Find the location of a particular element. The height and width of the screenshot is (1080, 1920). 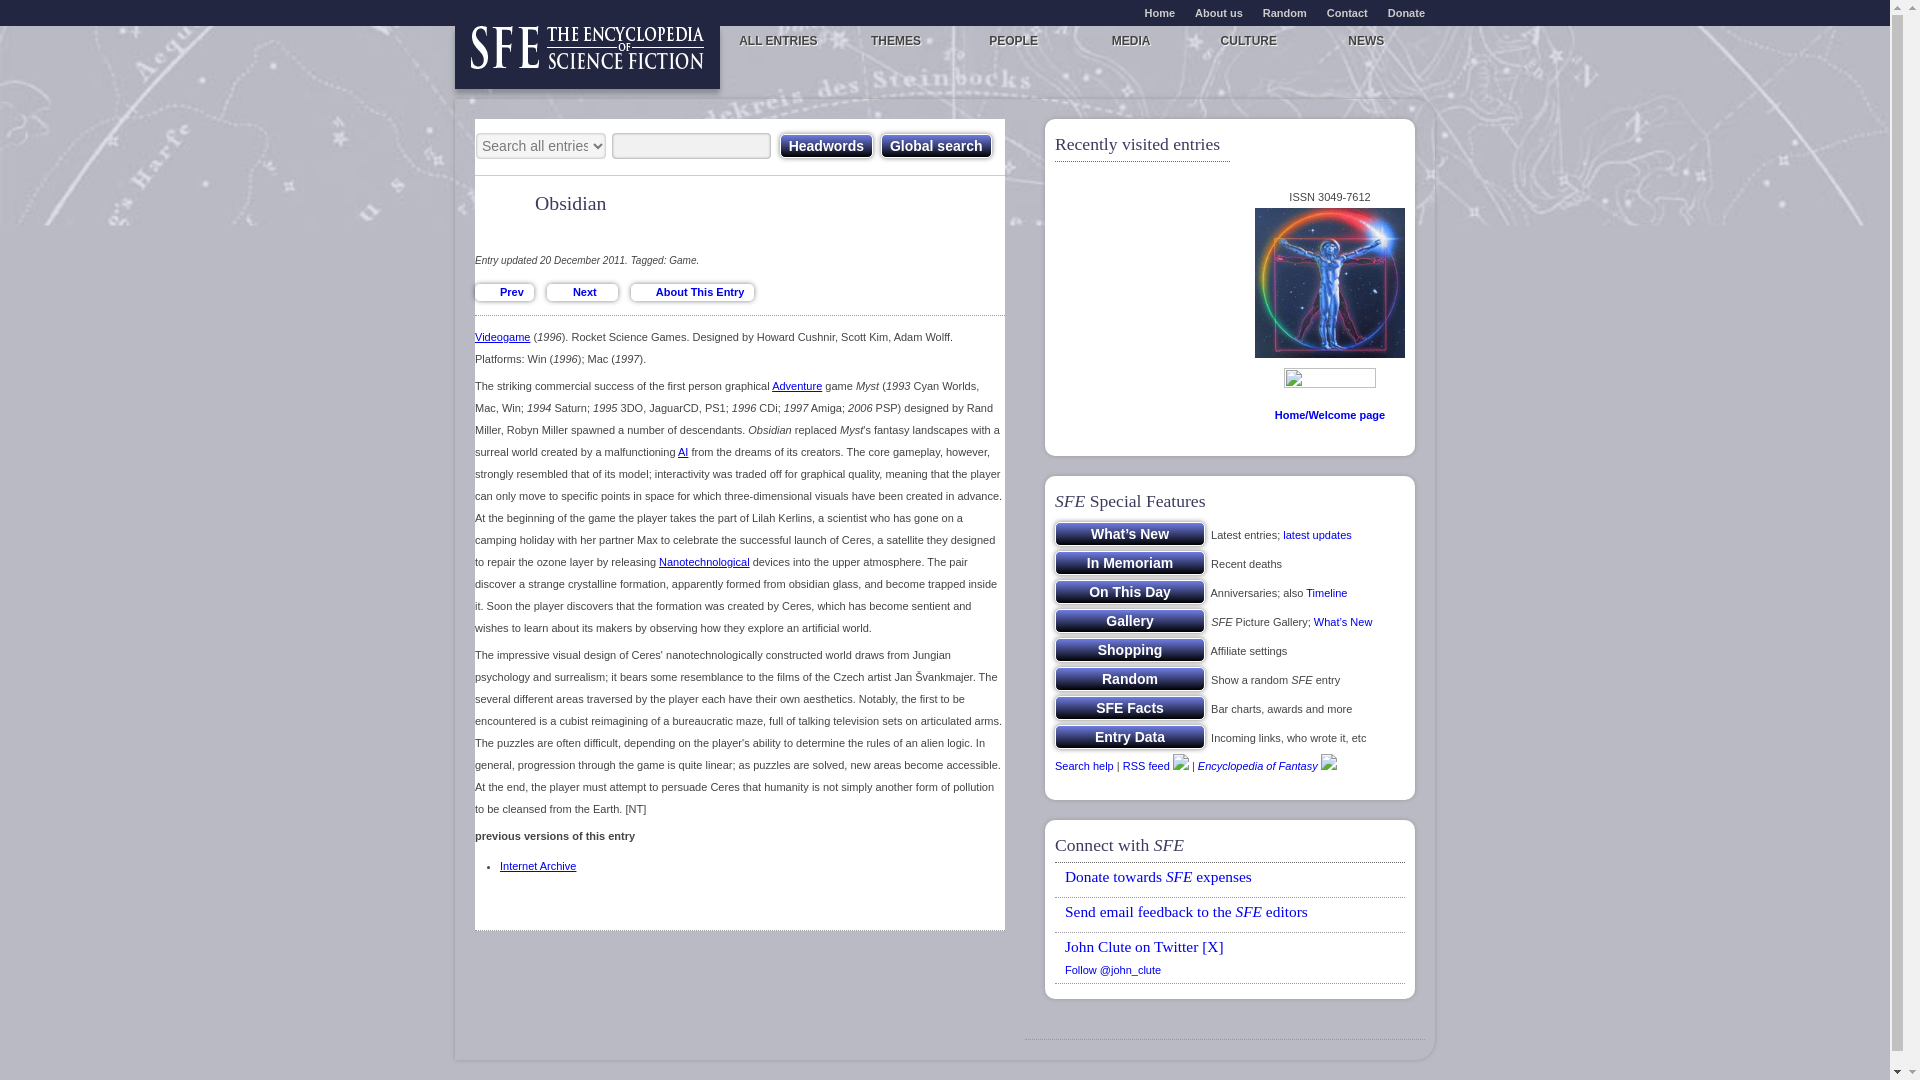

Send email feedback to the SFE editors is located at coordinates (1186, 911).